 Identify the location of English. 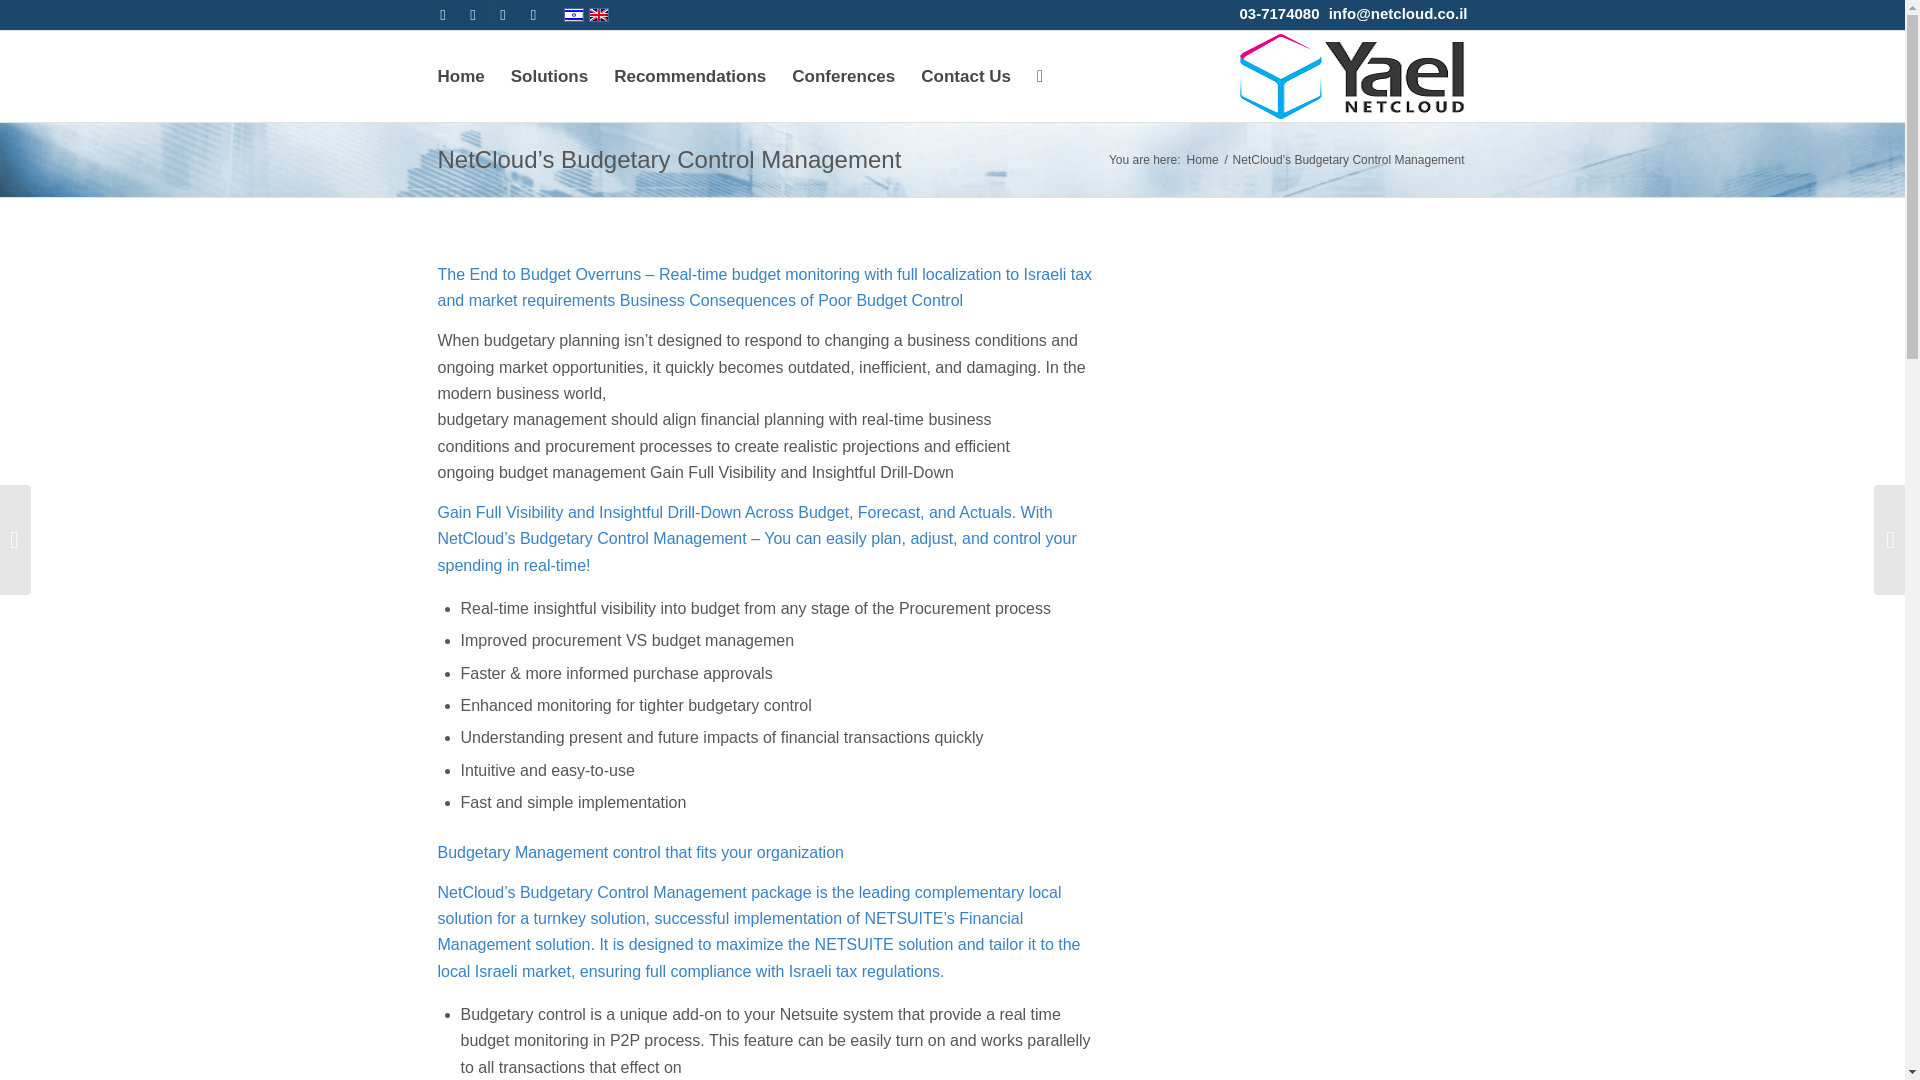
(598, 14).